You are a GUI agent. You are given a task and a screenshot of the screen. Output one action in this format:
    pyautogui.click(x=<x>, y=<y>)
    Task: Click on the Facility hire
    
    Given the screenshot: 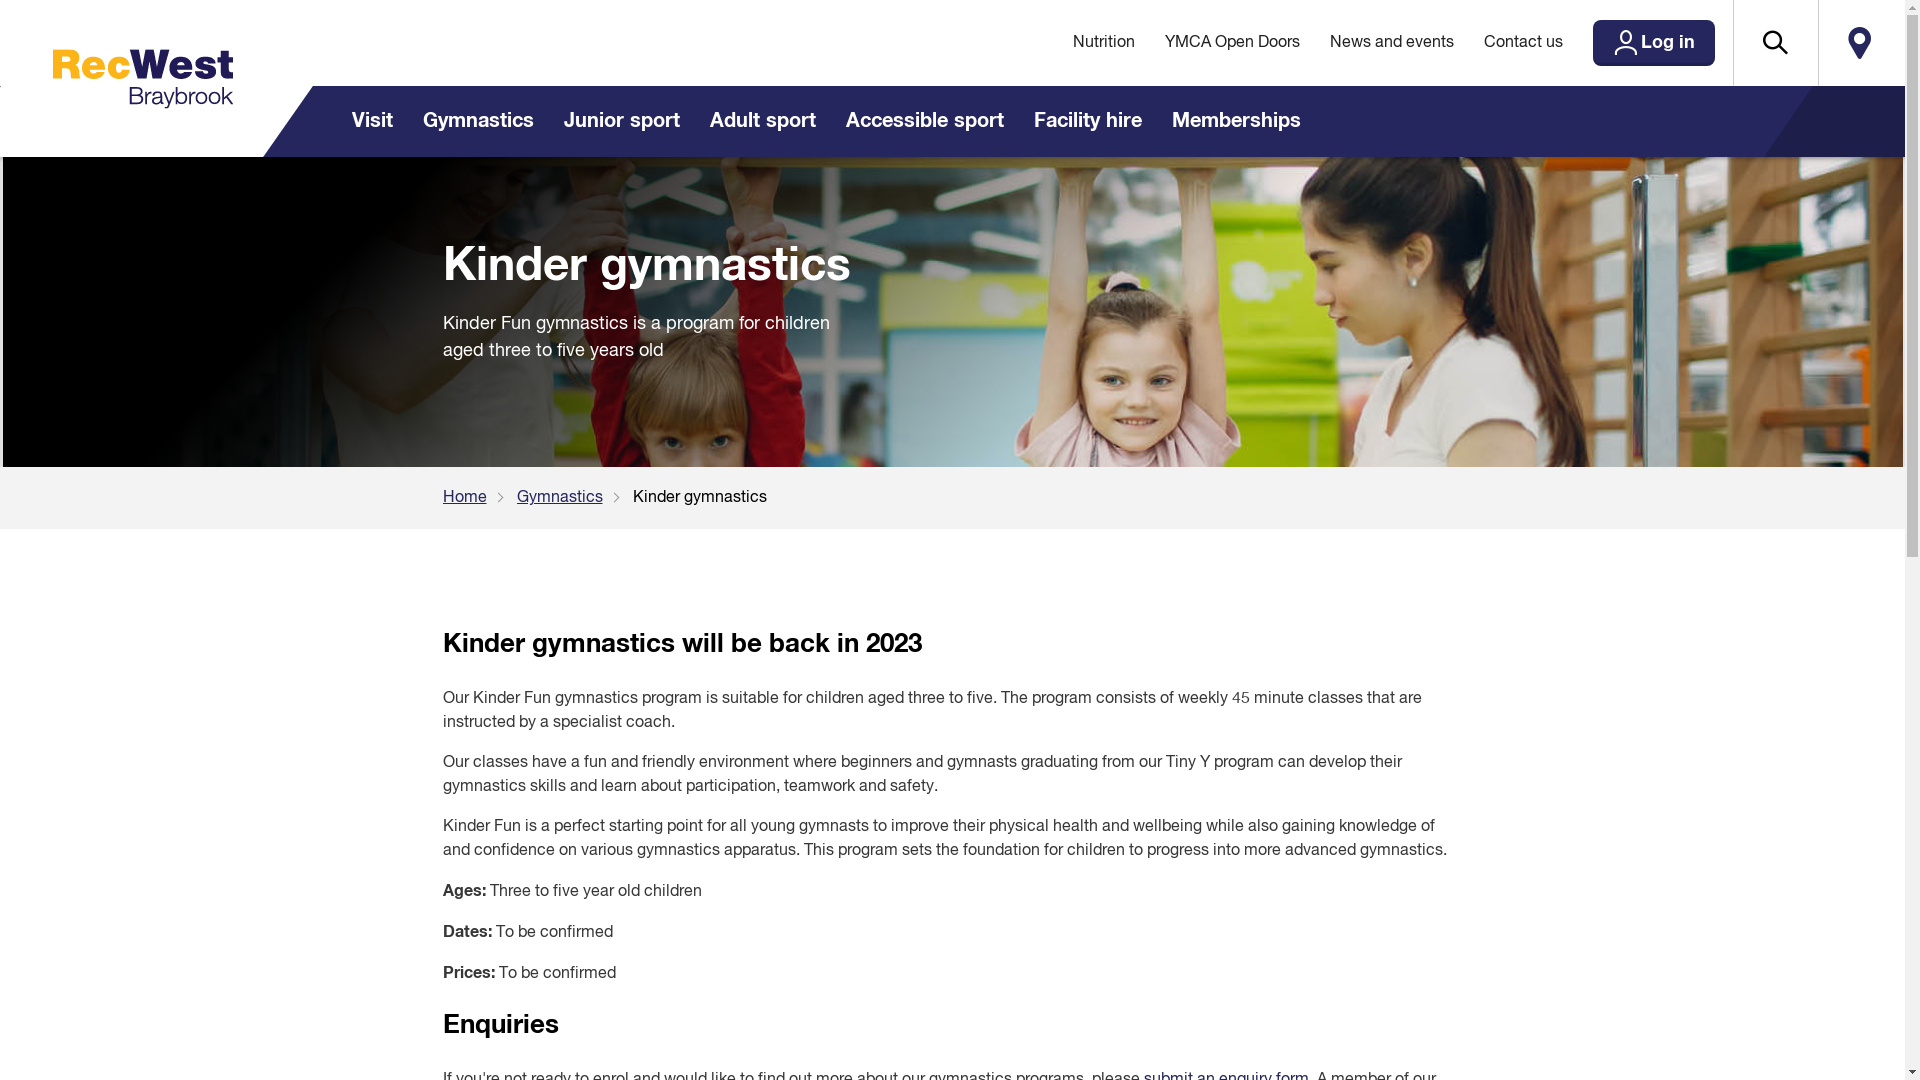 What is the action you would take?
    pyautogui.click(x=1086, y=122)
    